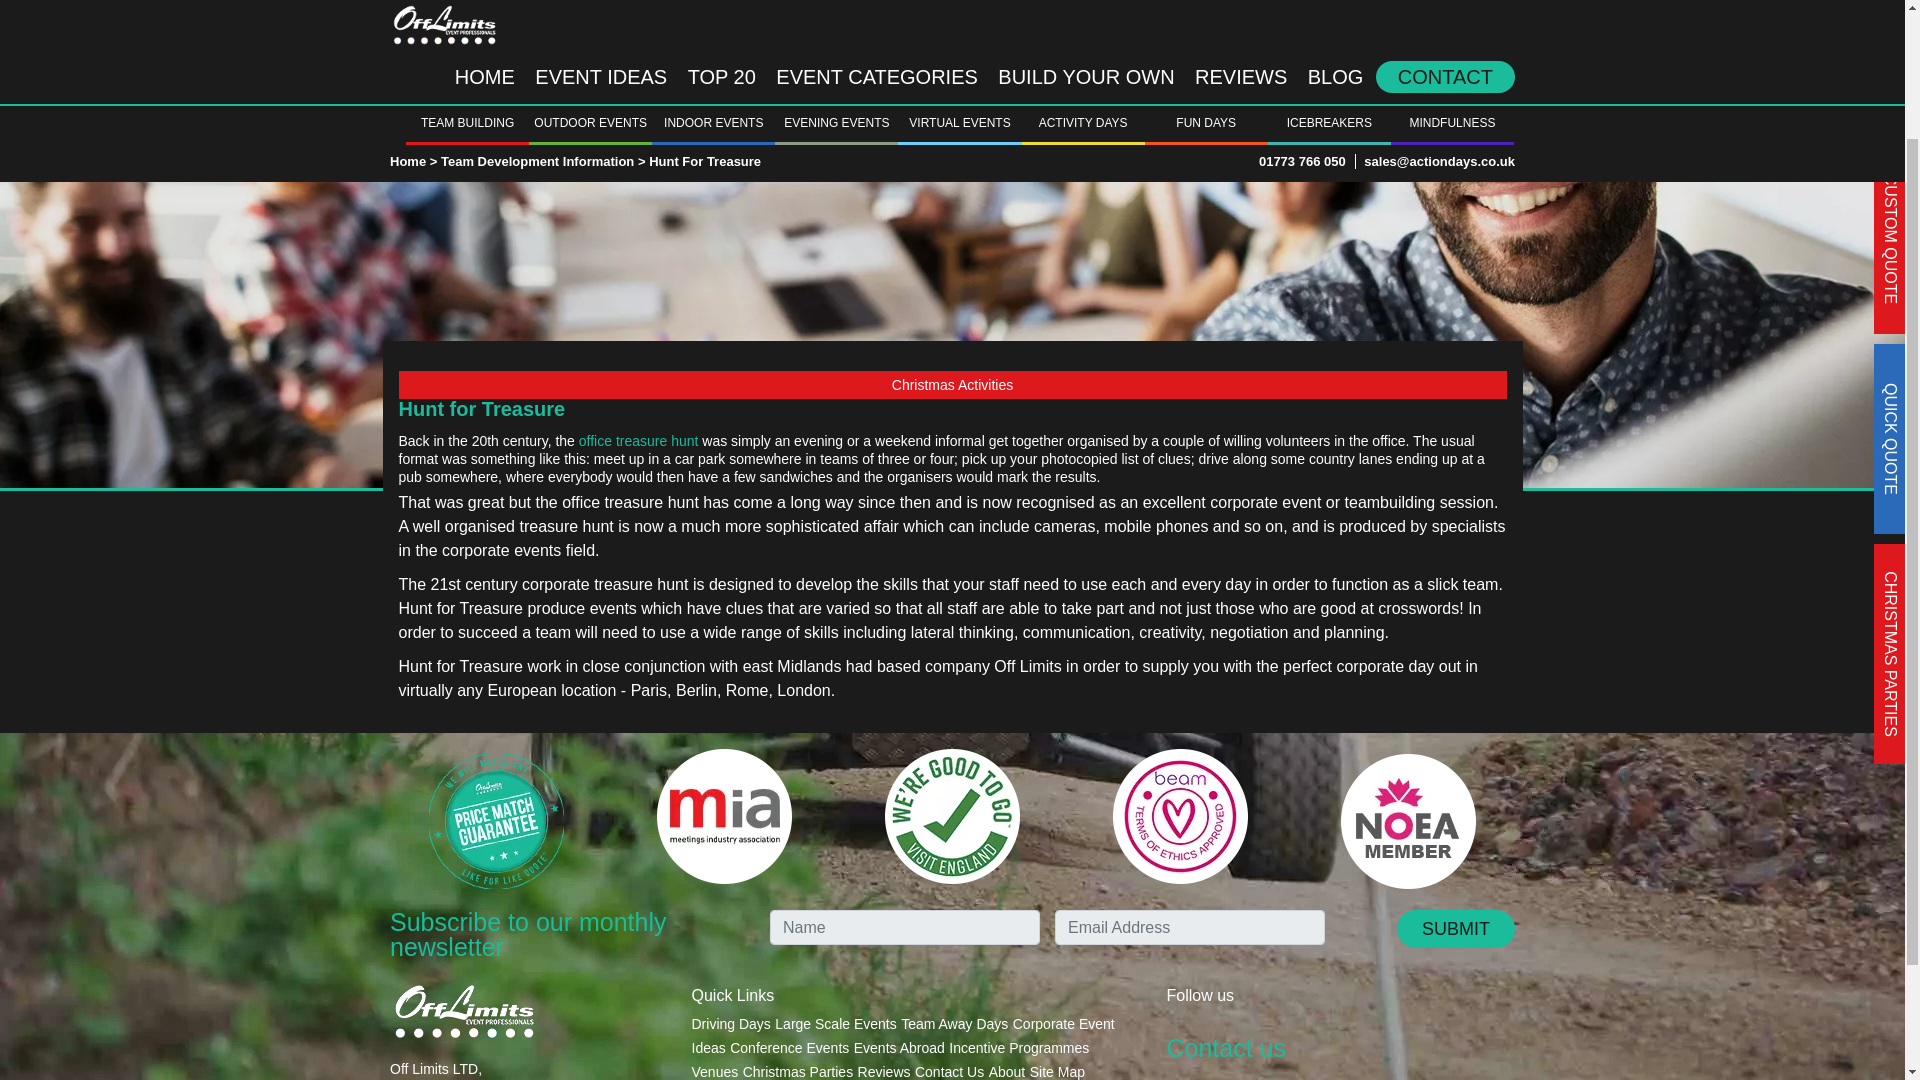 This screenshot has height=1080, width=1920. What do you see at coordinates (1302, 5) in the screenshot?
I see `01773 766 050` at bounding box center [1302, 5].